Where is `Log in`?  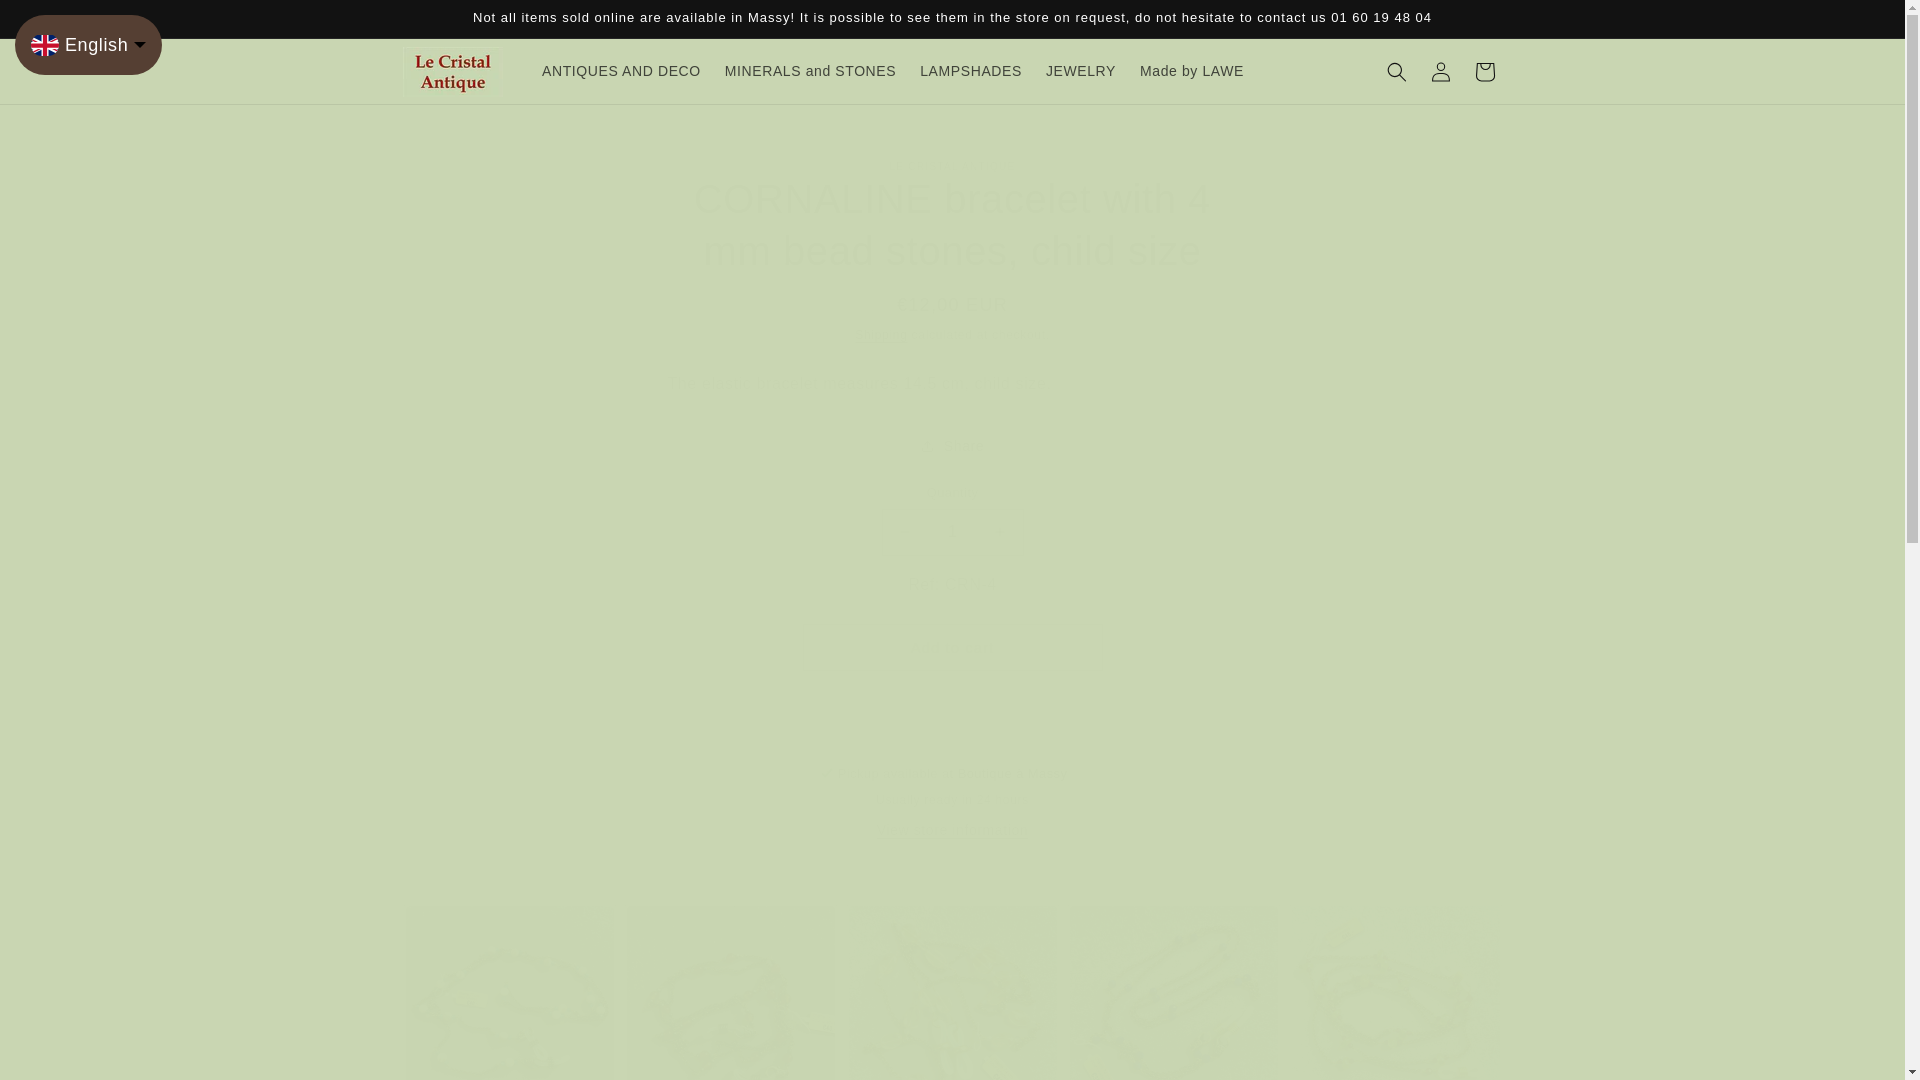 Log in is located at coordinates (1440, 71).